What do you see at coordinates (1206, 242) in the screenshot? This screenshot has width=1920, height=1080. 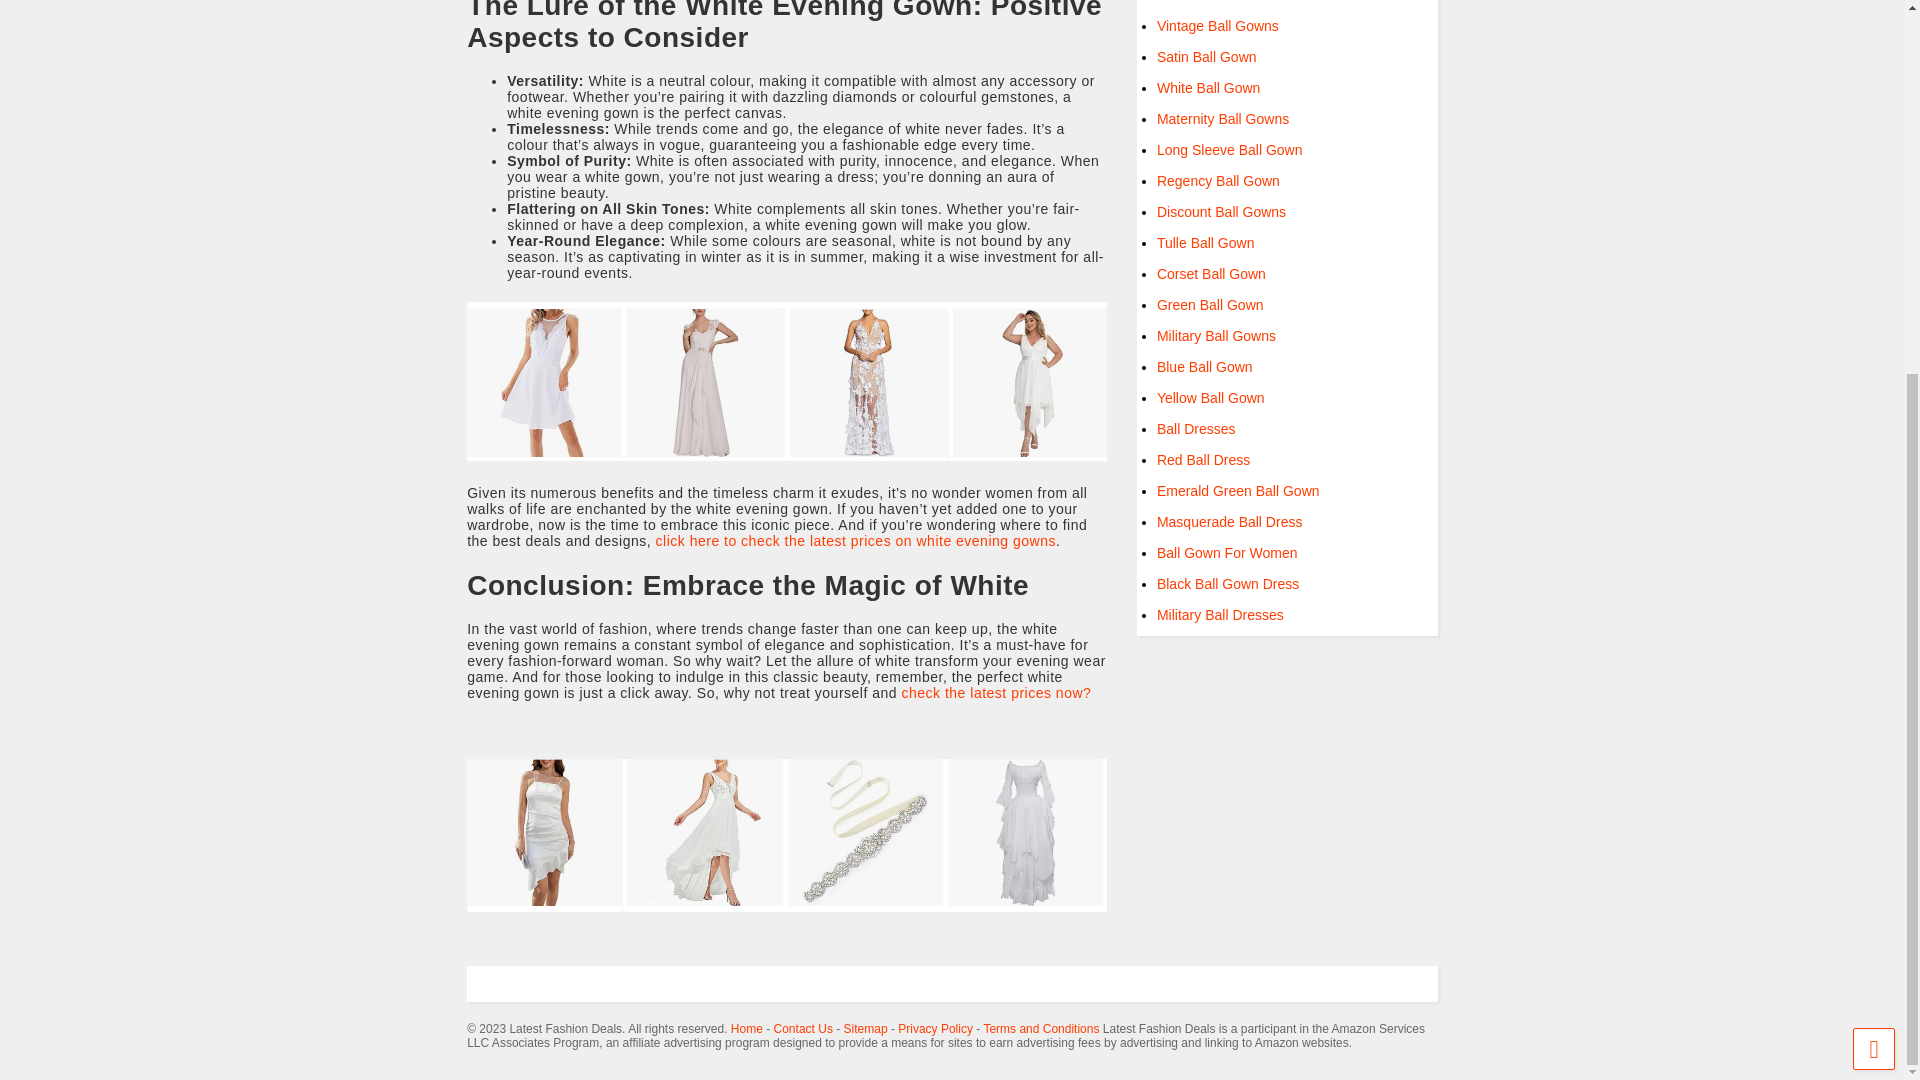 I see `Tulle Ball Gown` at bounding box center [1206, 242].